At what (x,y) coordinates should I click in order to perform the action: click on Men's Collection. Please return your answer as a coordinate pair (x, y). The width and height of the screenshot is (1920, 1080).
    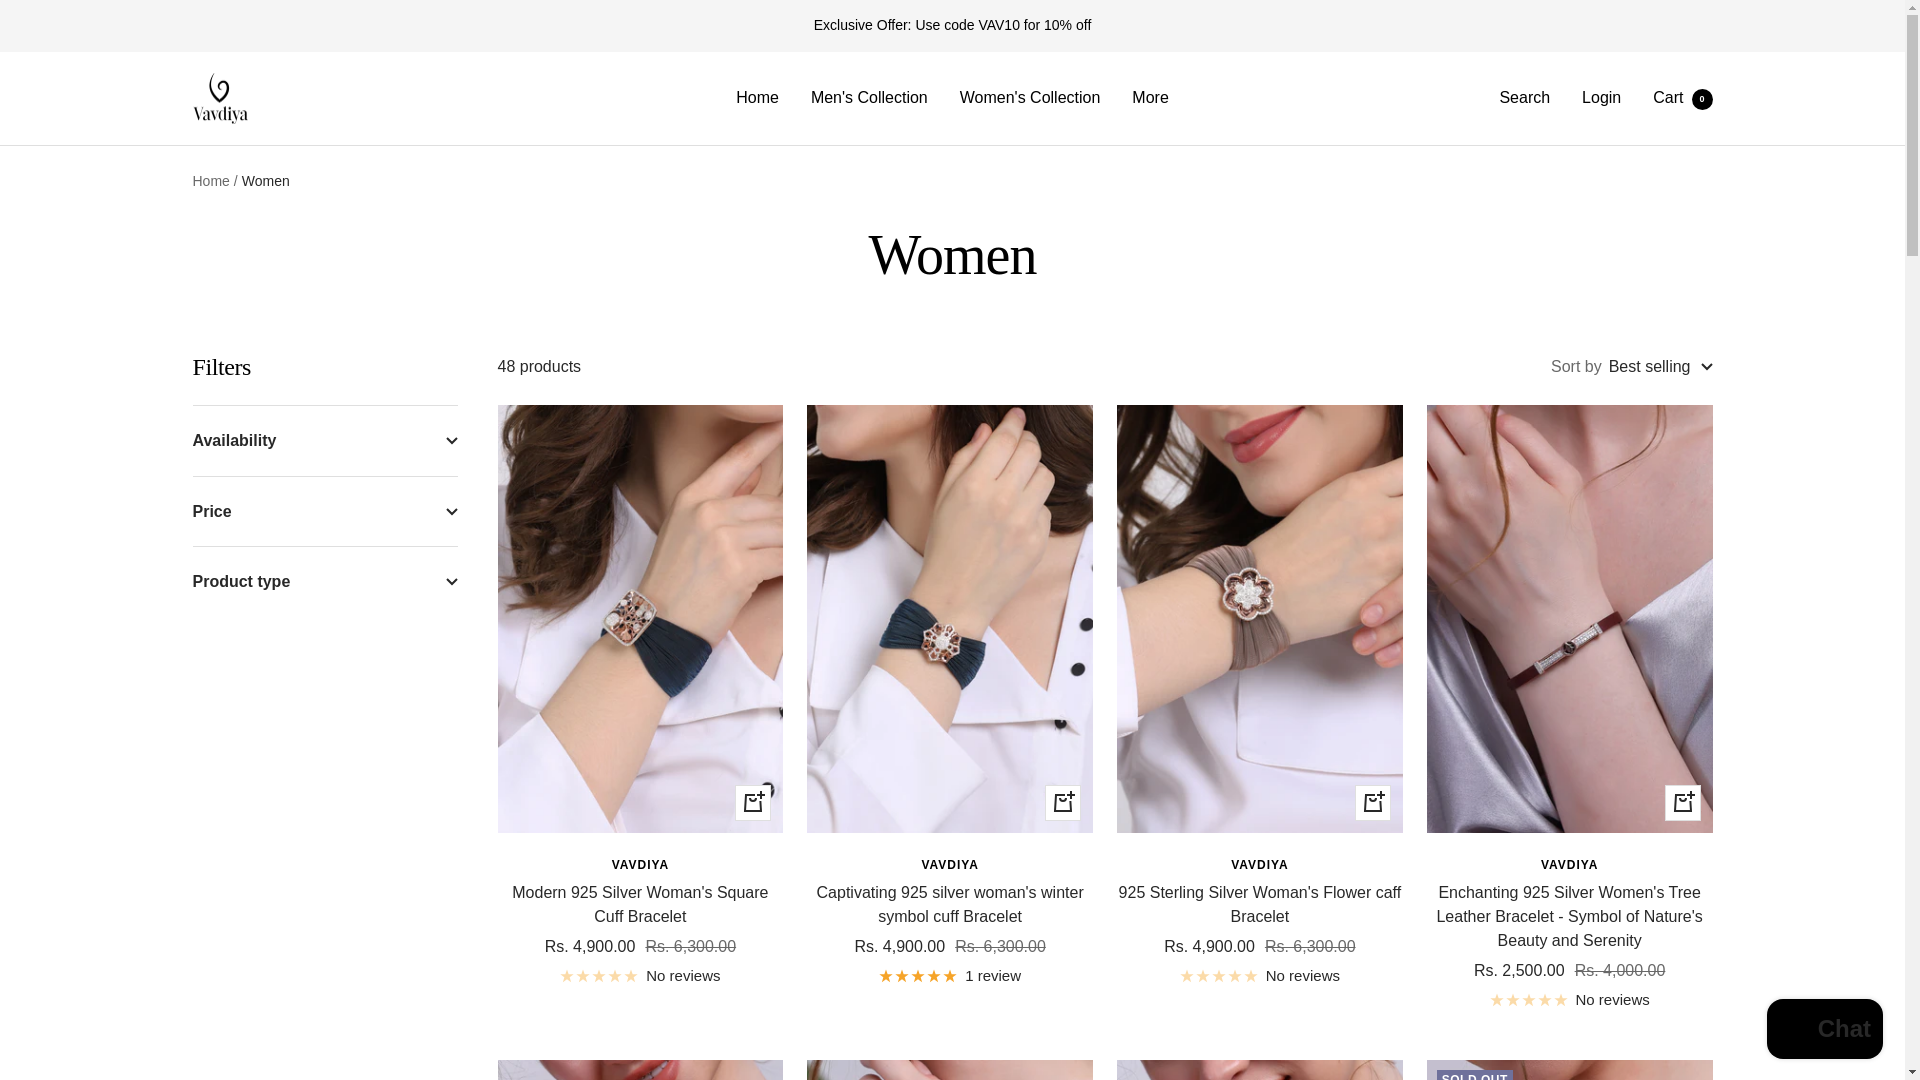
    Looking at the image, I should click on (868, 98).